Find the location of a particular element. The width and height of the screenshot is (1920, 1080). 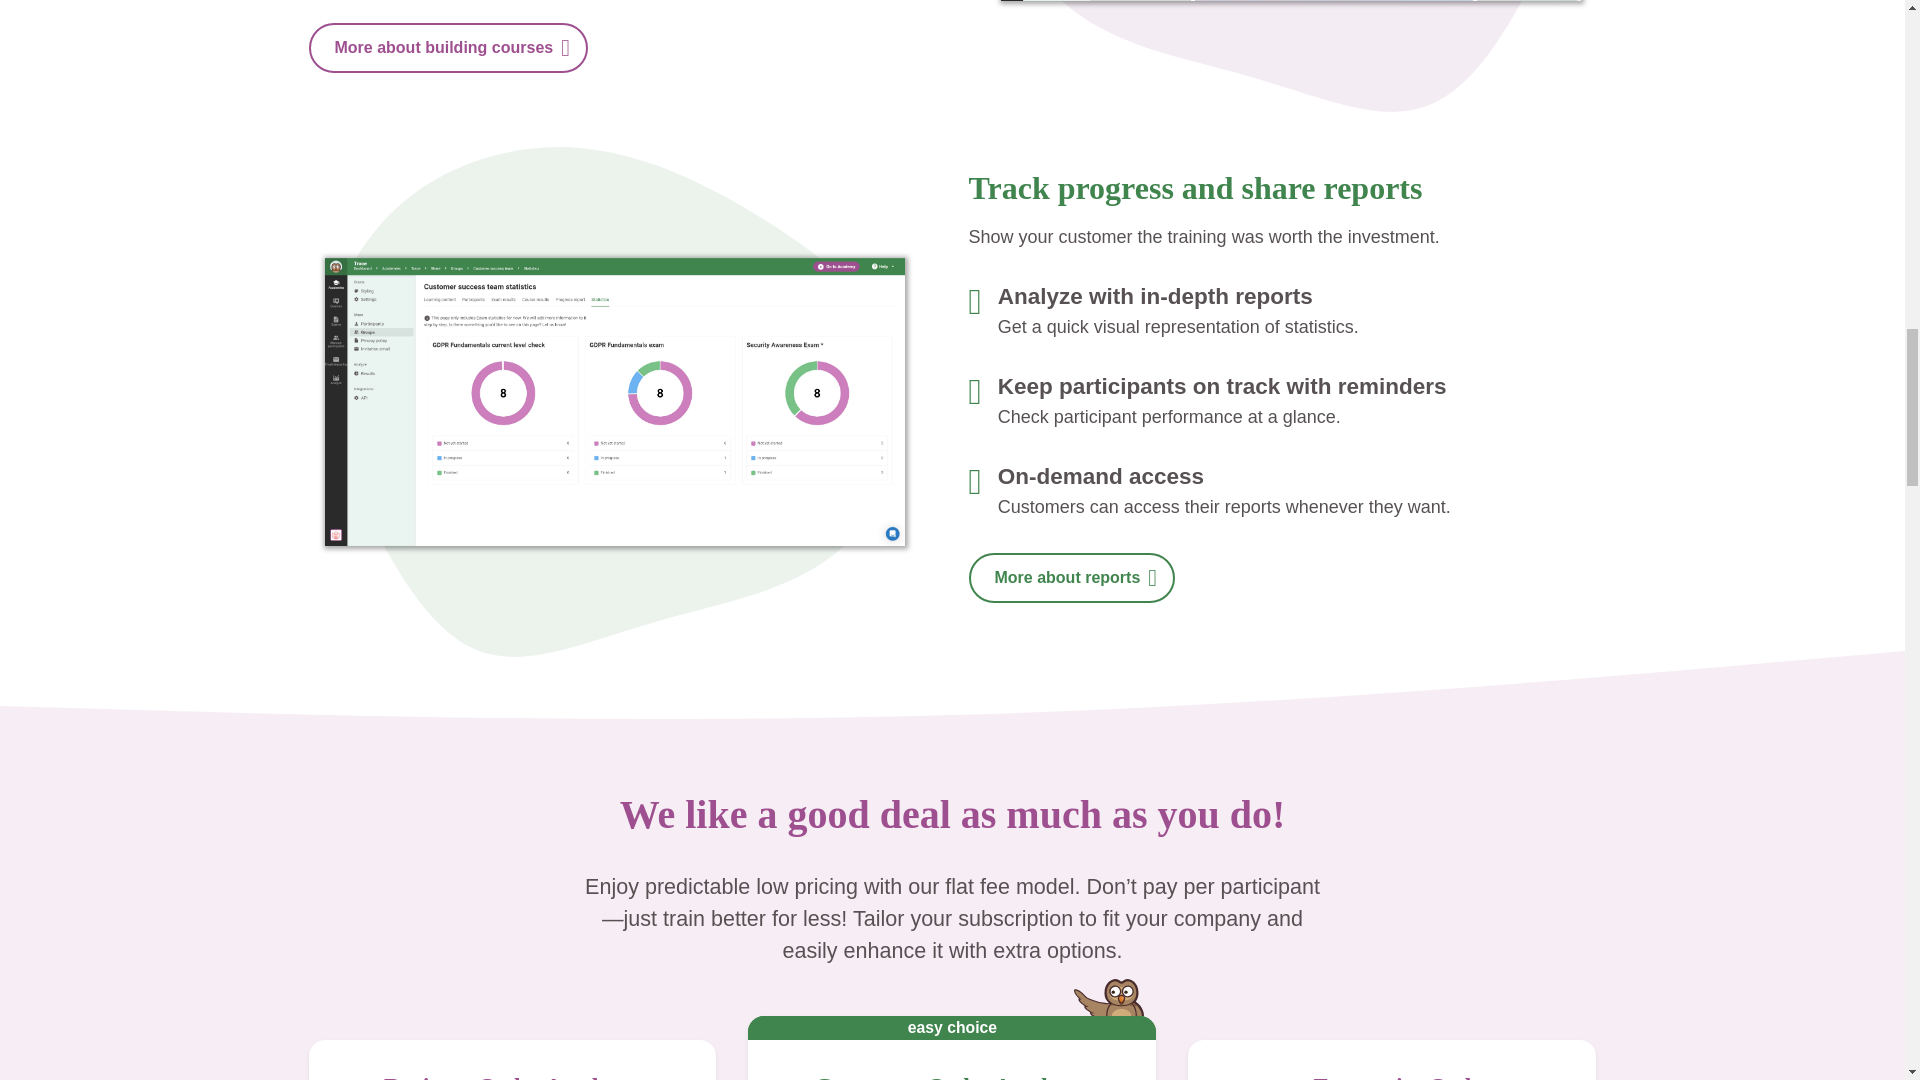

More about building courses is located at coordinates (447, 48).